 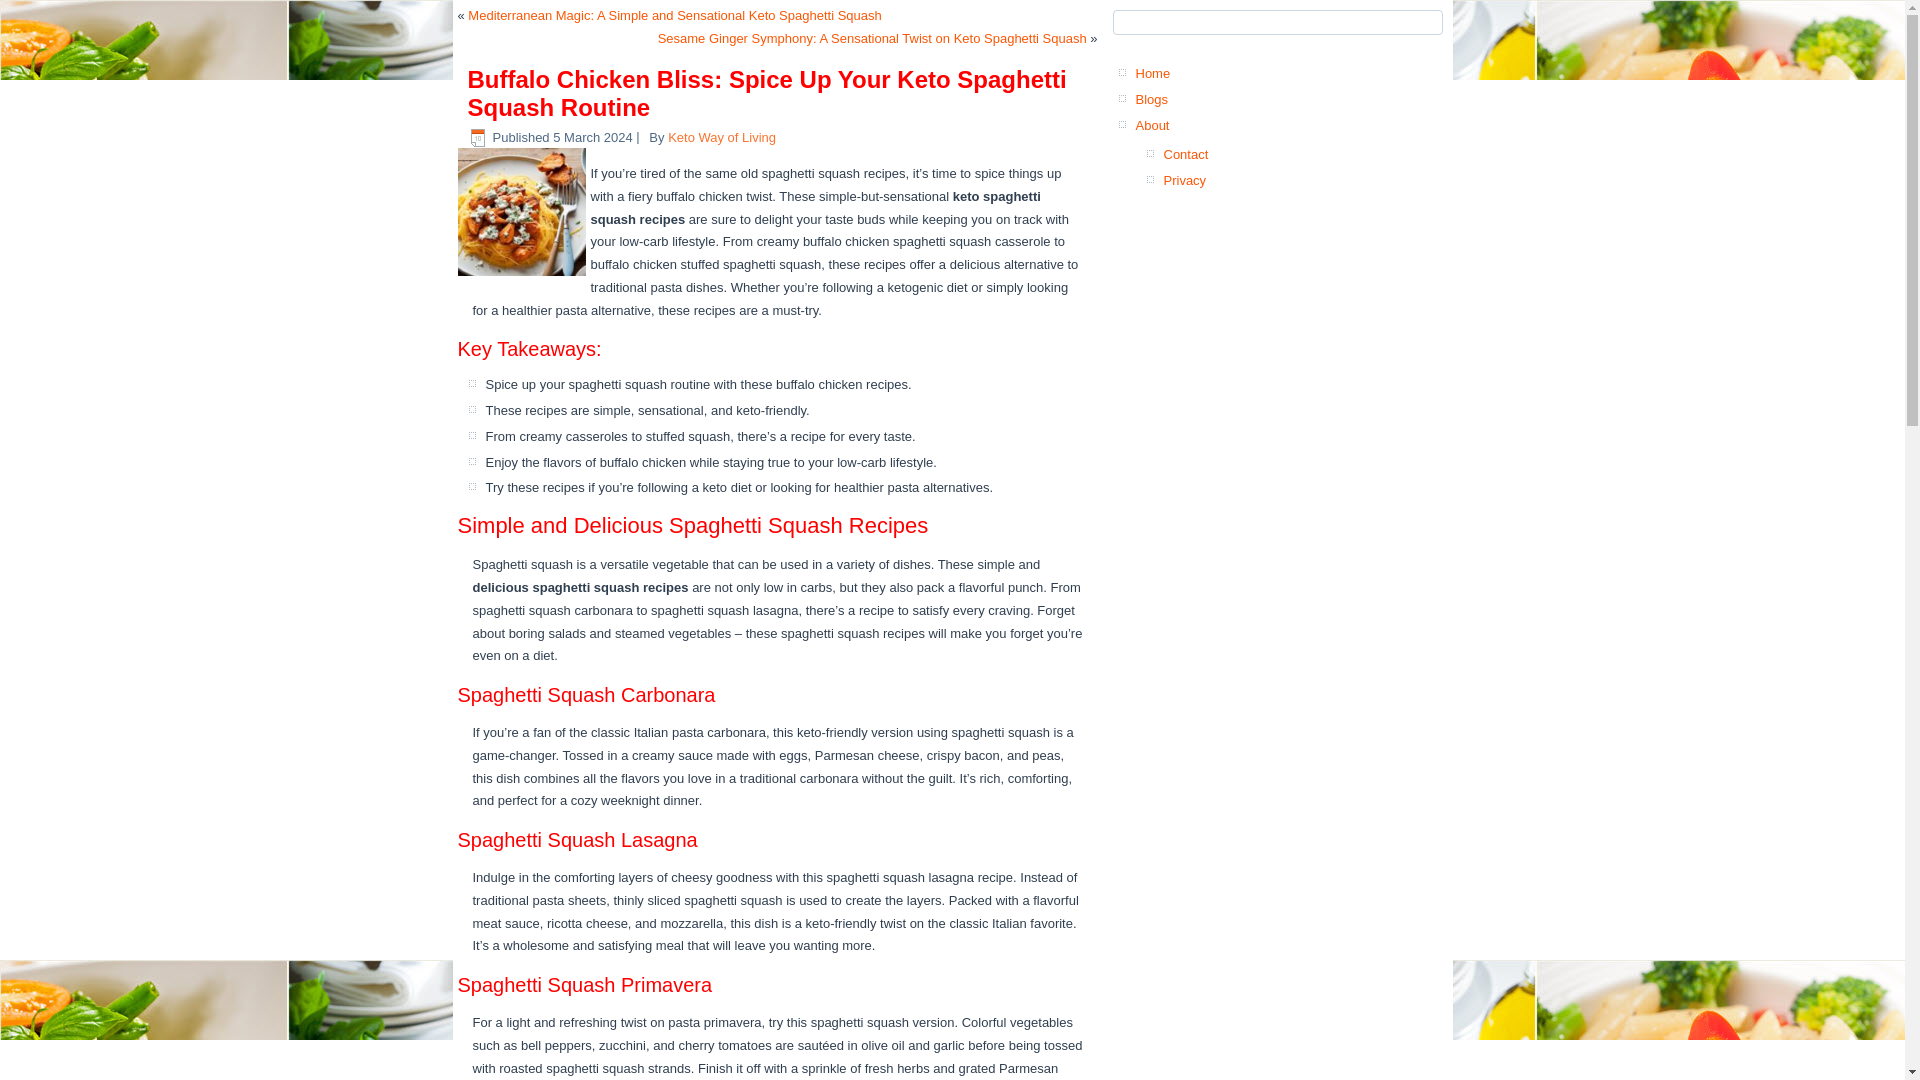 I want to click on Blogs, so click(x=1152, y=98).